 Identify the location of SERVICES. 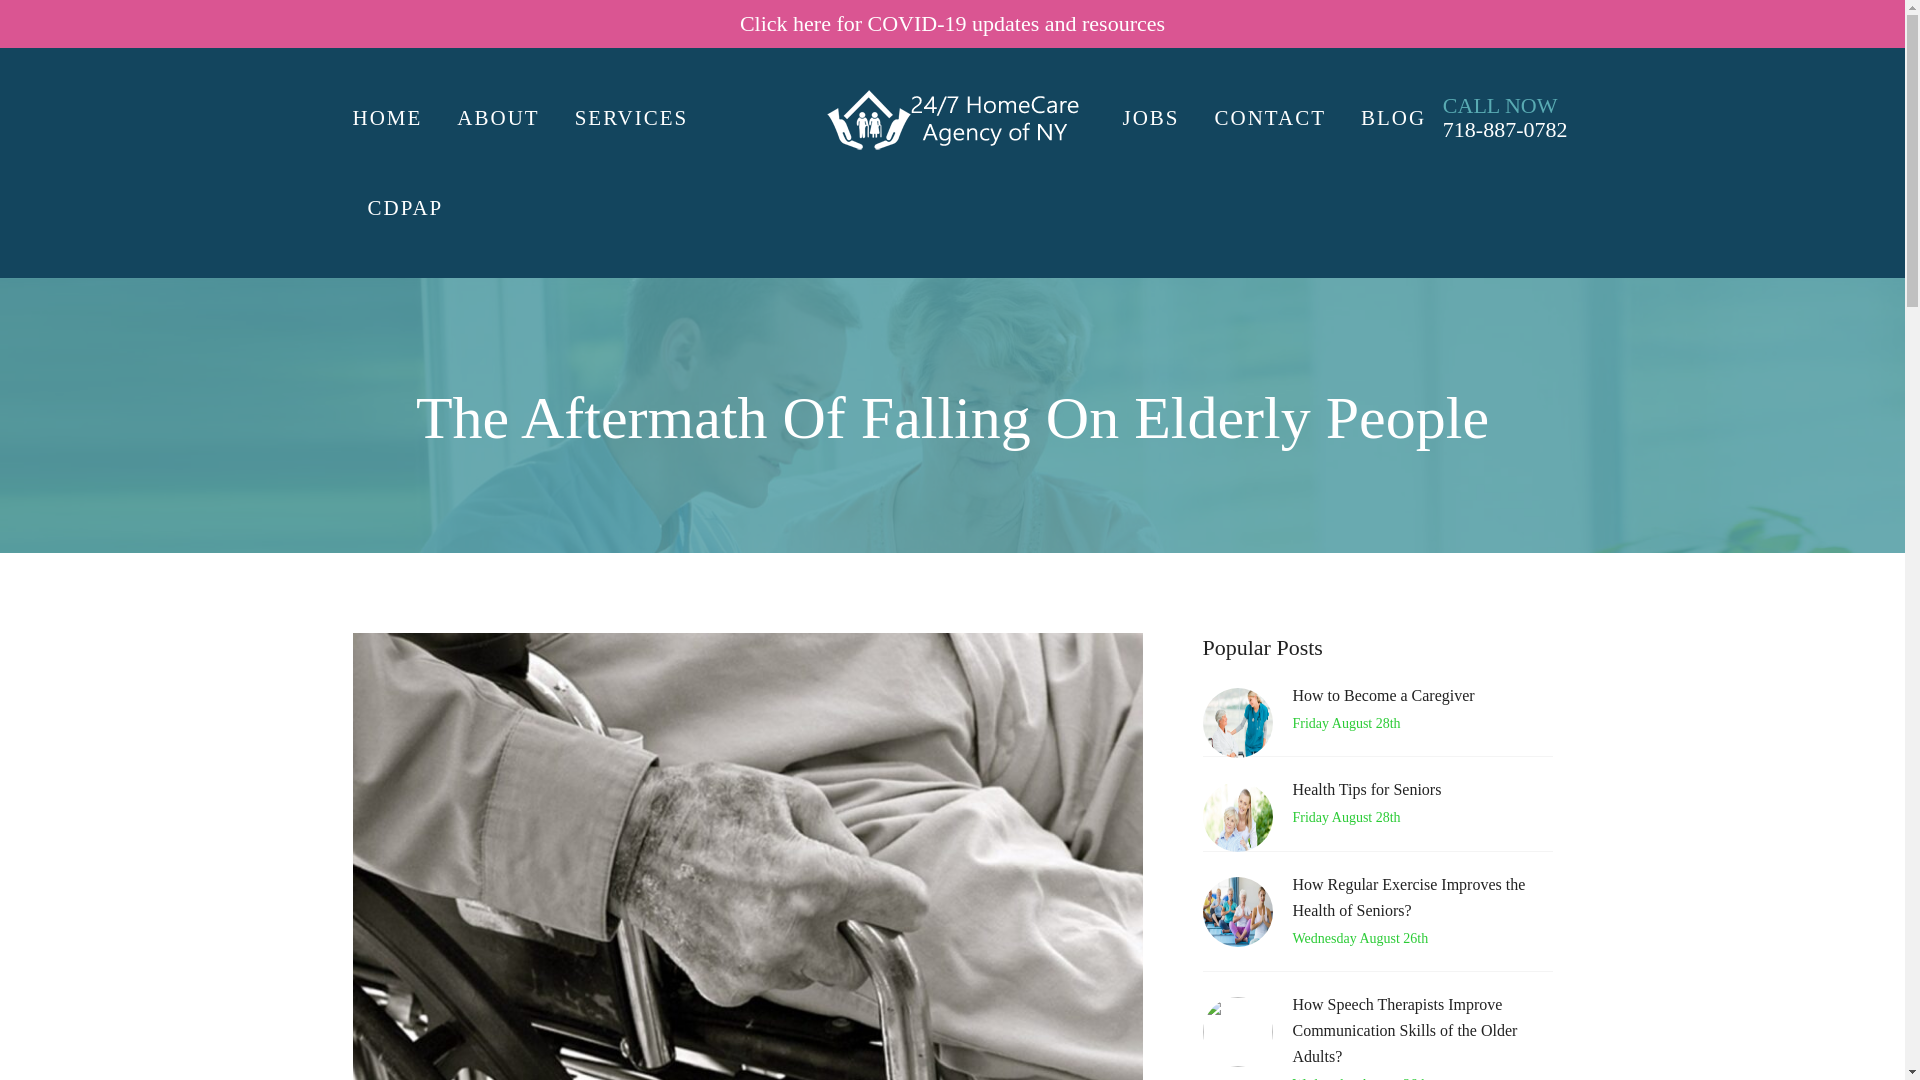
(632, 118).